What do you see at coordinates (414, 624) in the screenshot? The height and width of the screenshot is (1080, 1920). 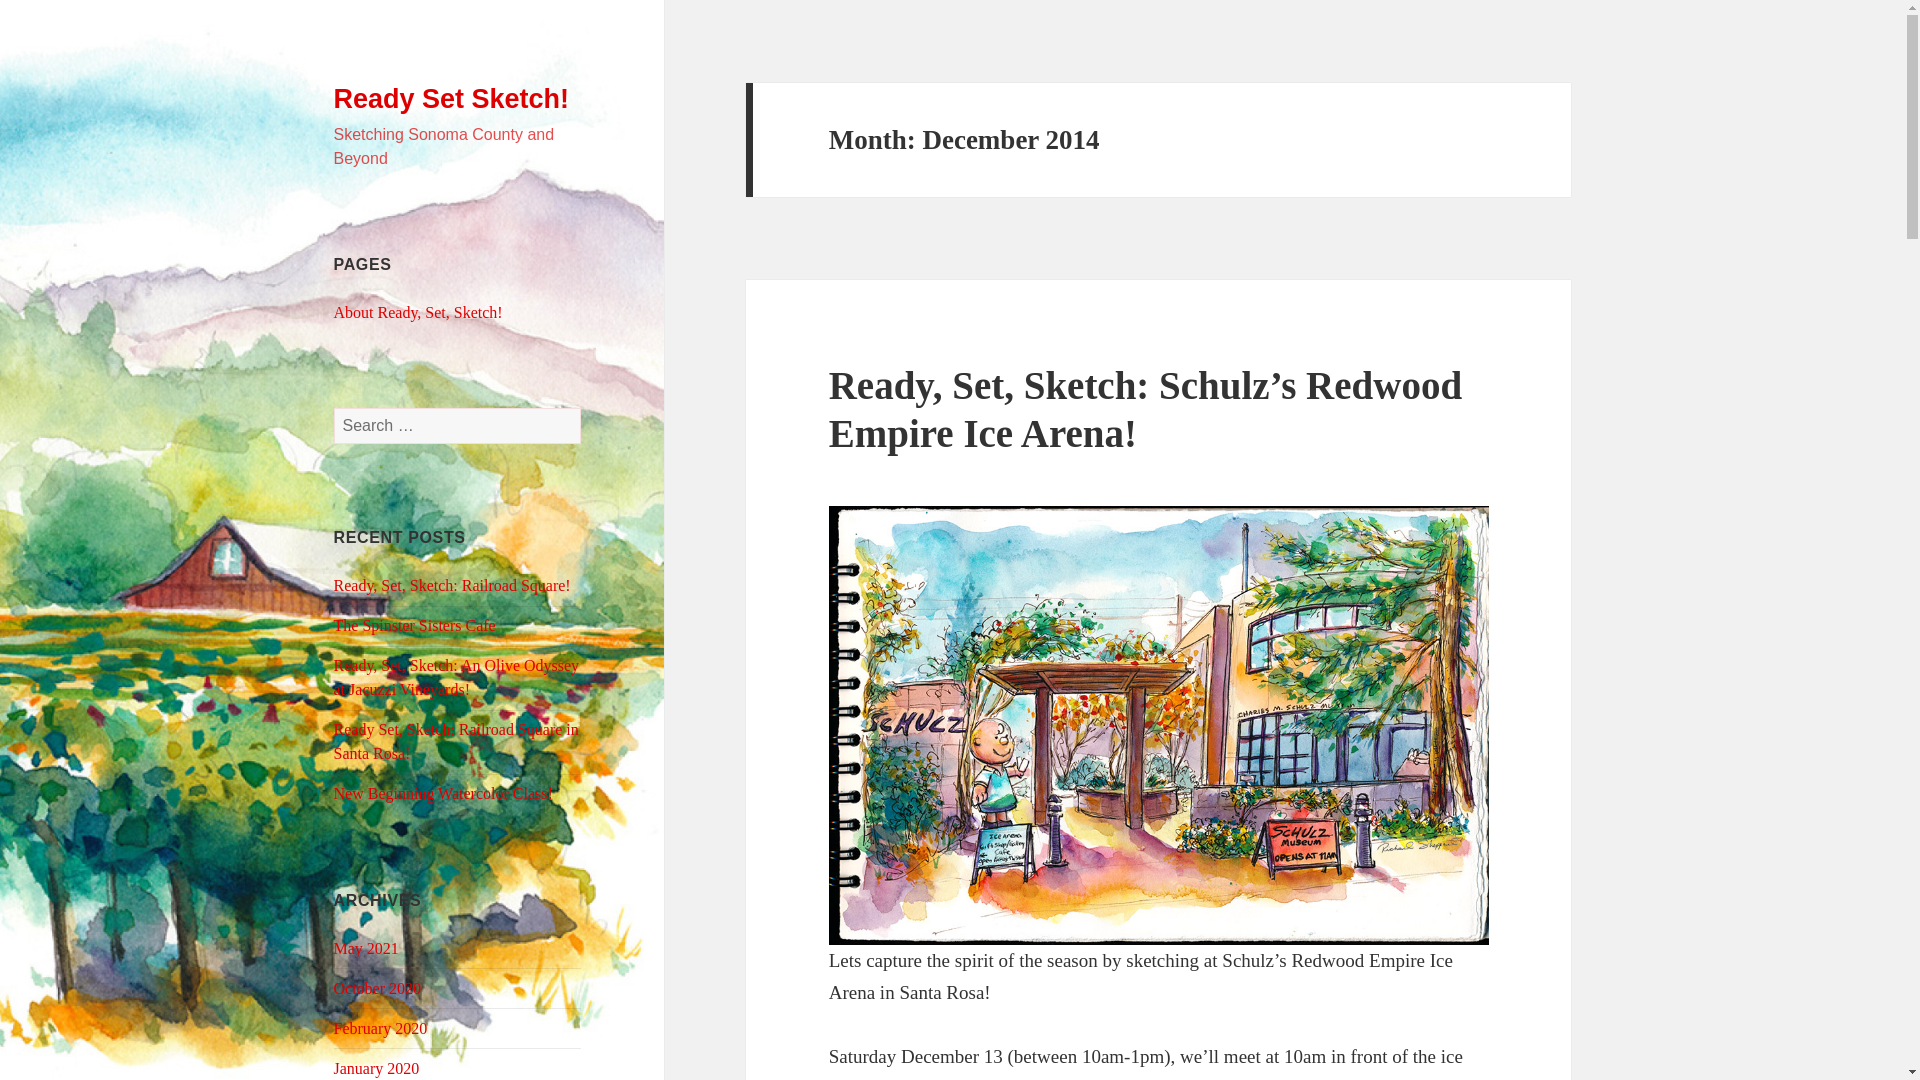 I see `The Spinster Sisters Cafe` at bounding box center [414, 624].